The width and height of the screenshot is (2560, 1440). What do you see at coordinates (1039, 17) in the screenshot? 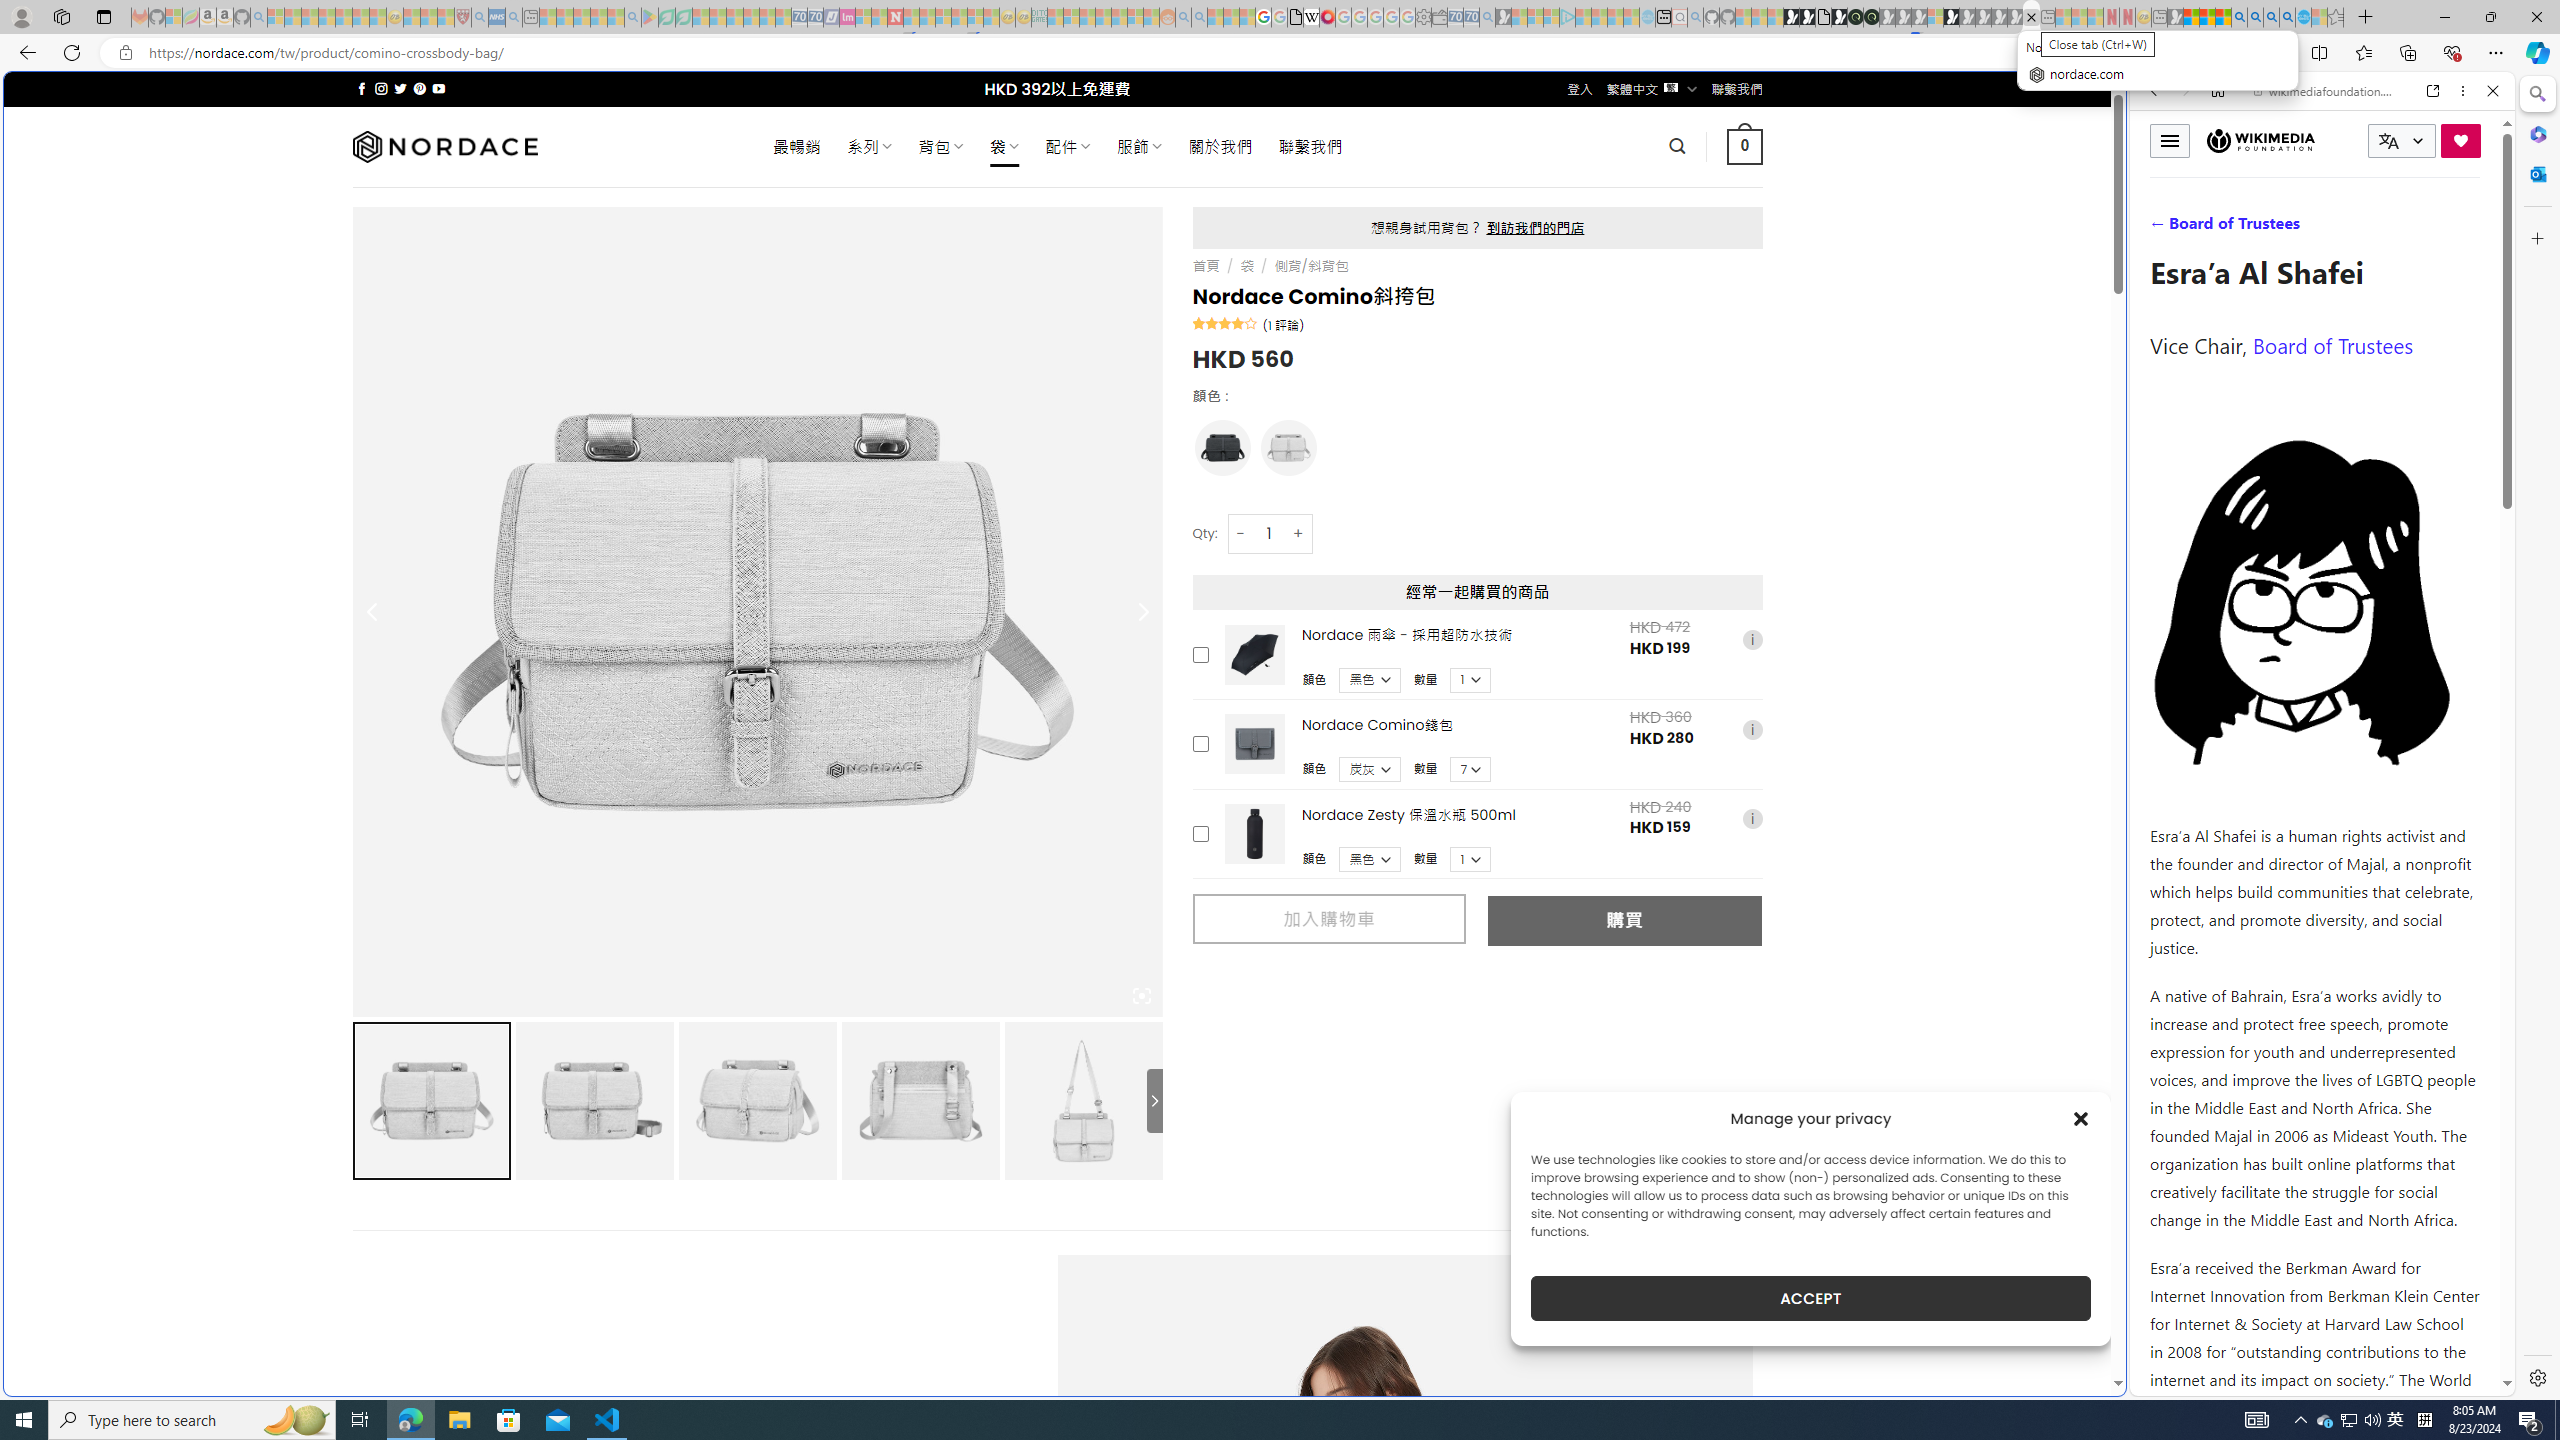
I see `DITOGAMES AG Imprint - Sleeping` at bounding box center [1039, 17].